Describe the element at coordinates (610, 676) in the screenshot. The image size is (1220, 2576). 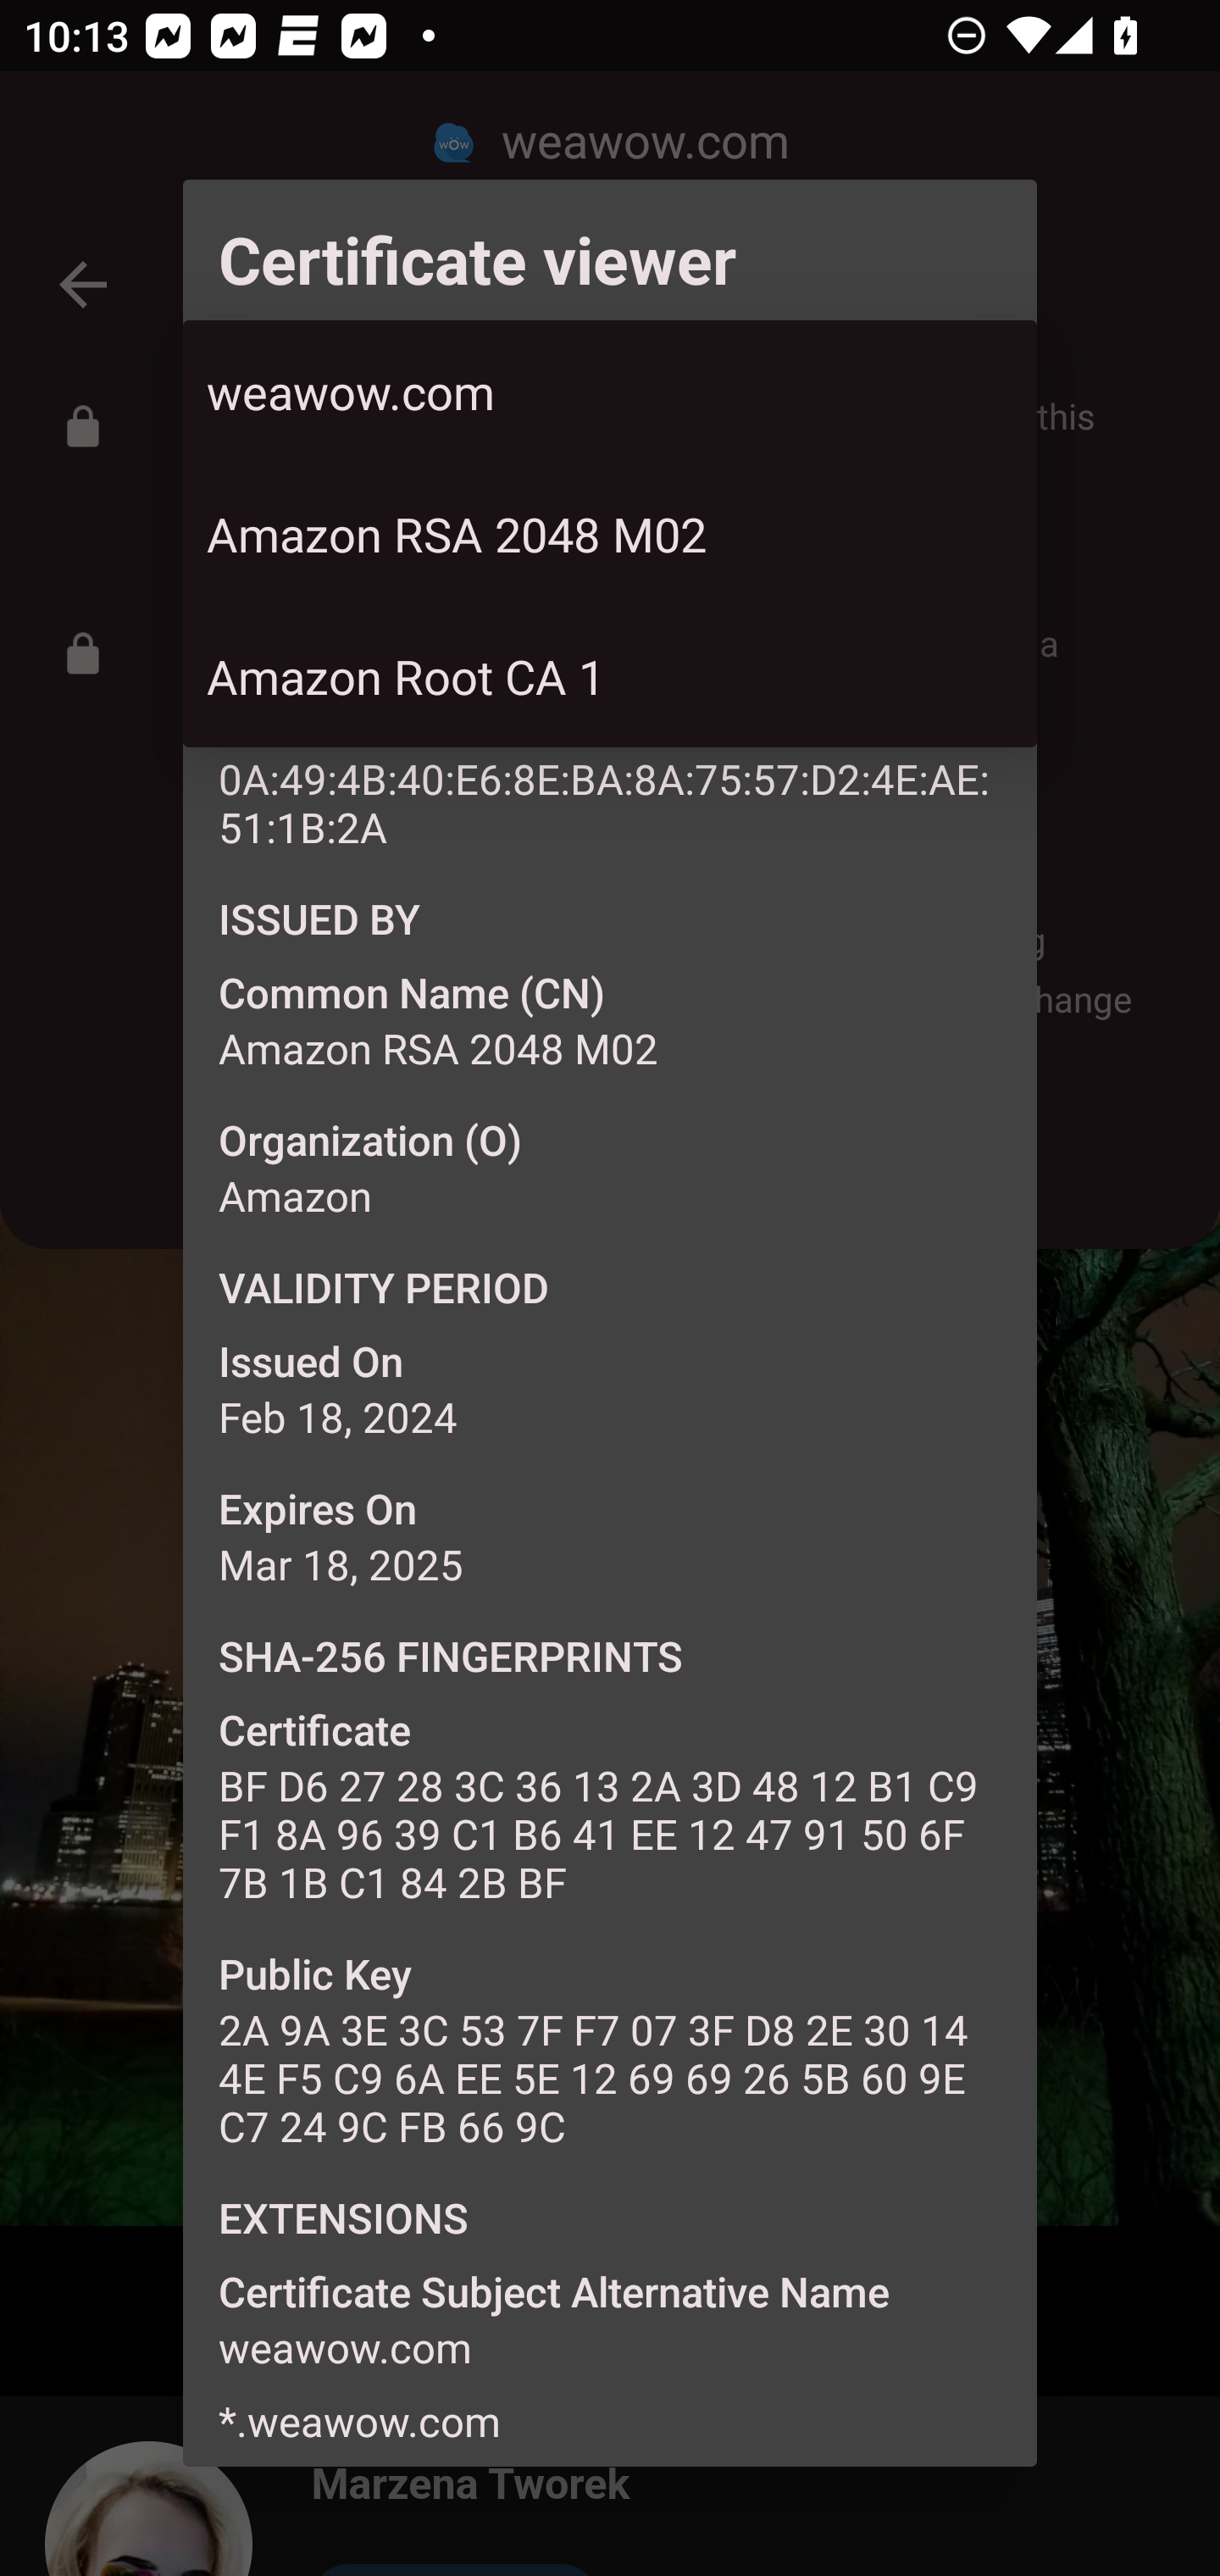
I see `Amazon Root CA 1` at that location.